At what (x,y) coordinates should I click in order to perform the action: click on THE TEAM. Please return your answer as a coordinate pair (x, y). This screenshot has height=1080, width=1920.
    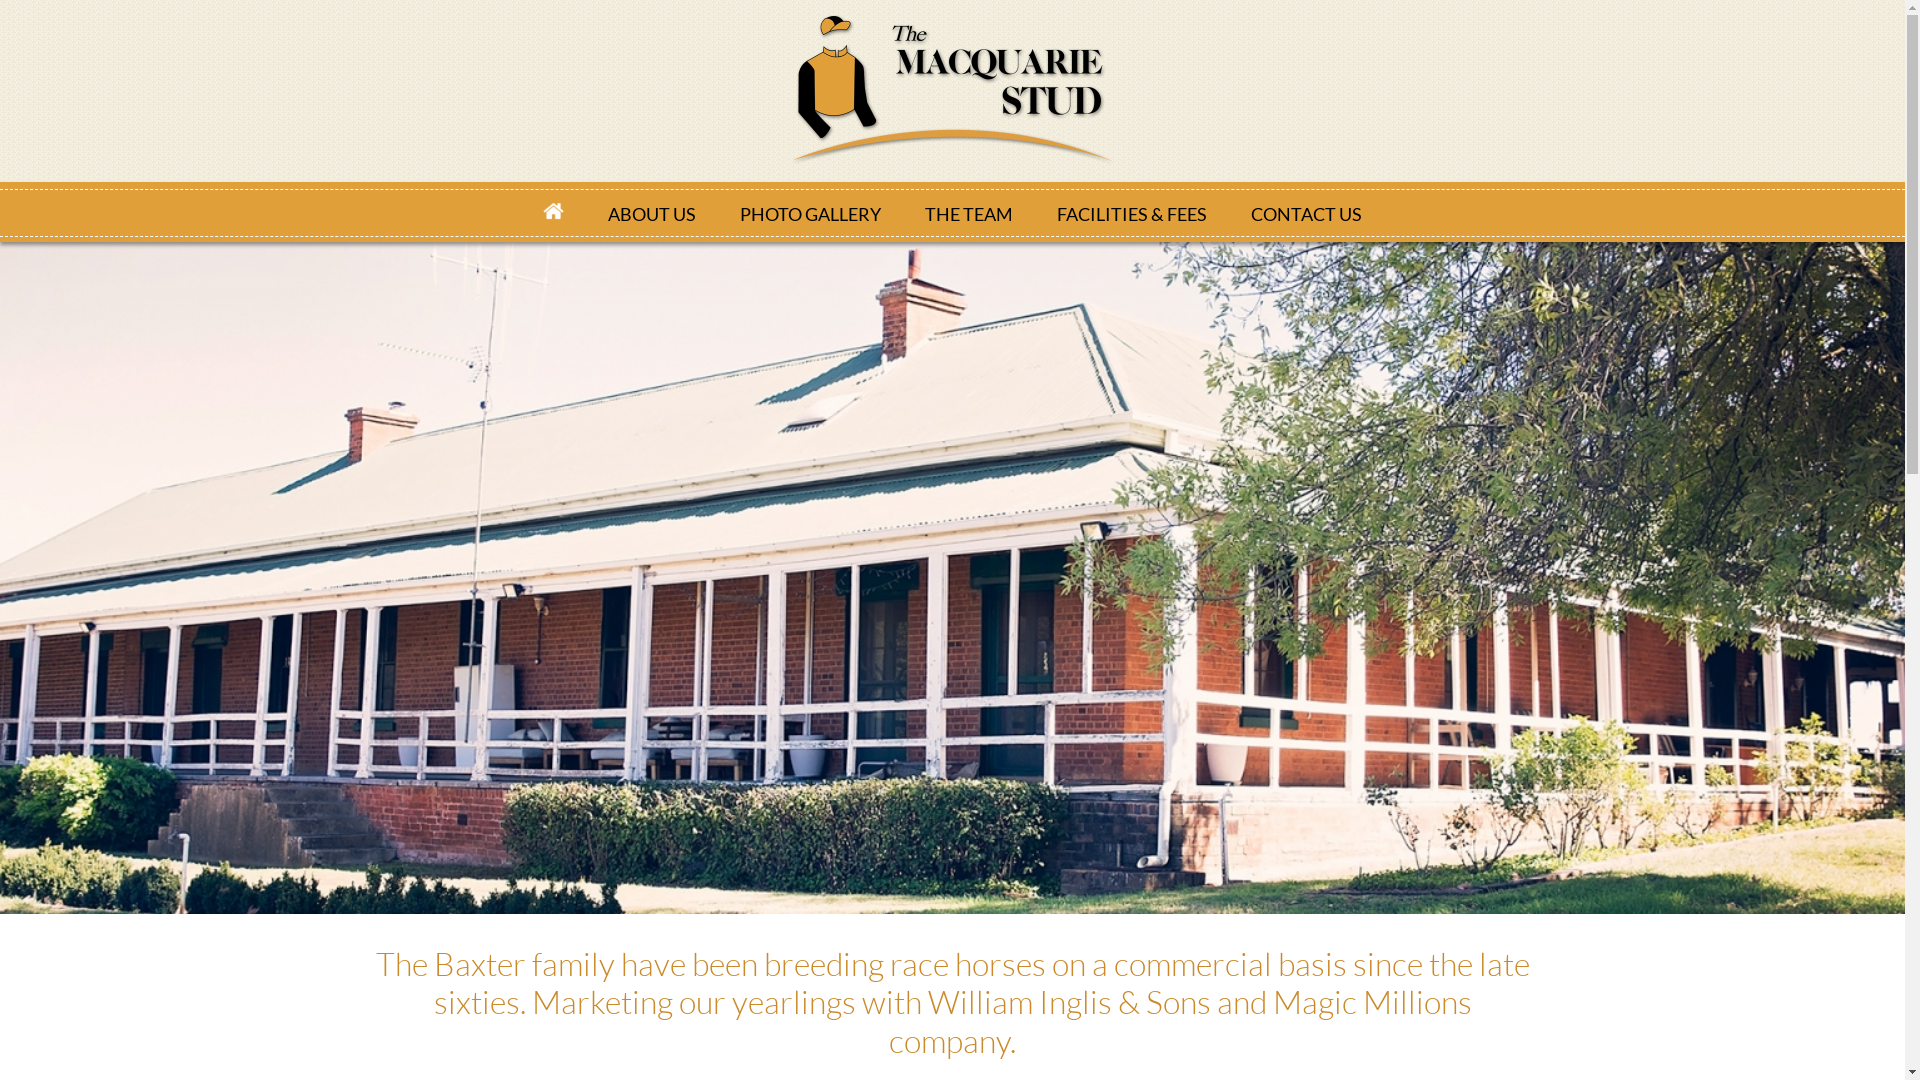
    Looking at the image, I should click on (969, 212).